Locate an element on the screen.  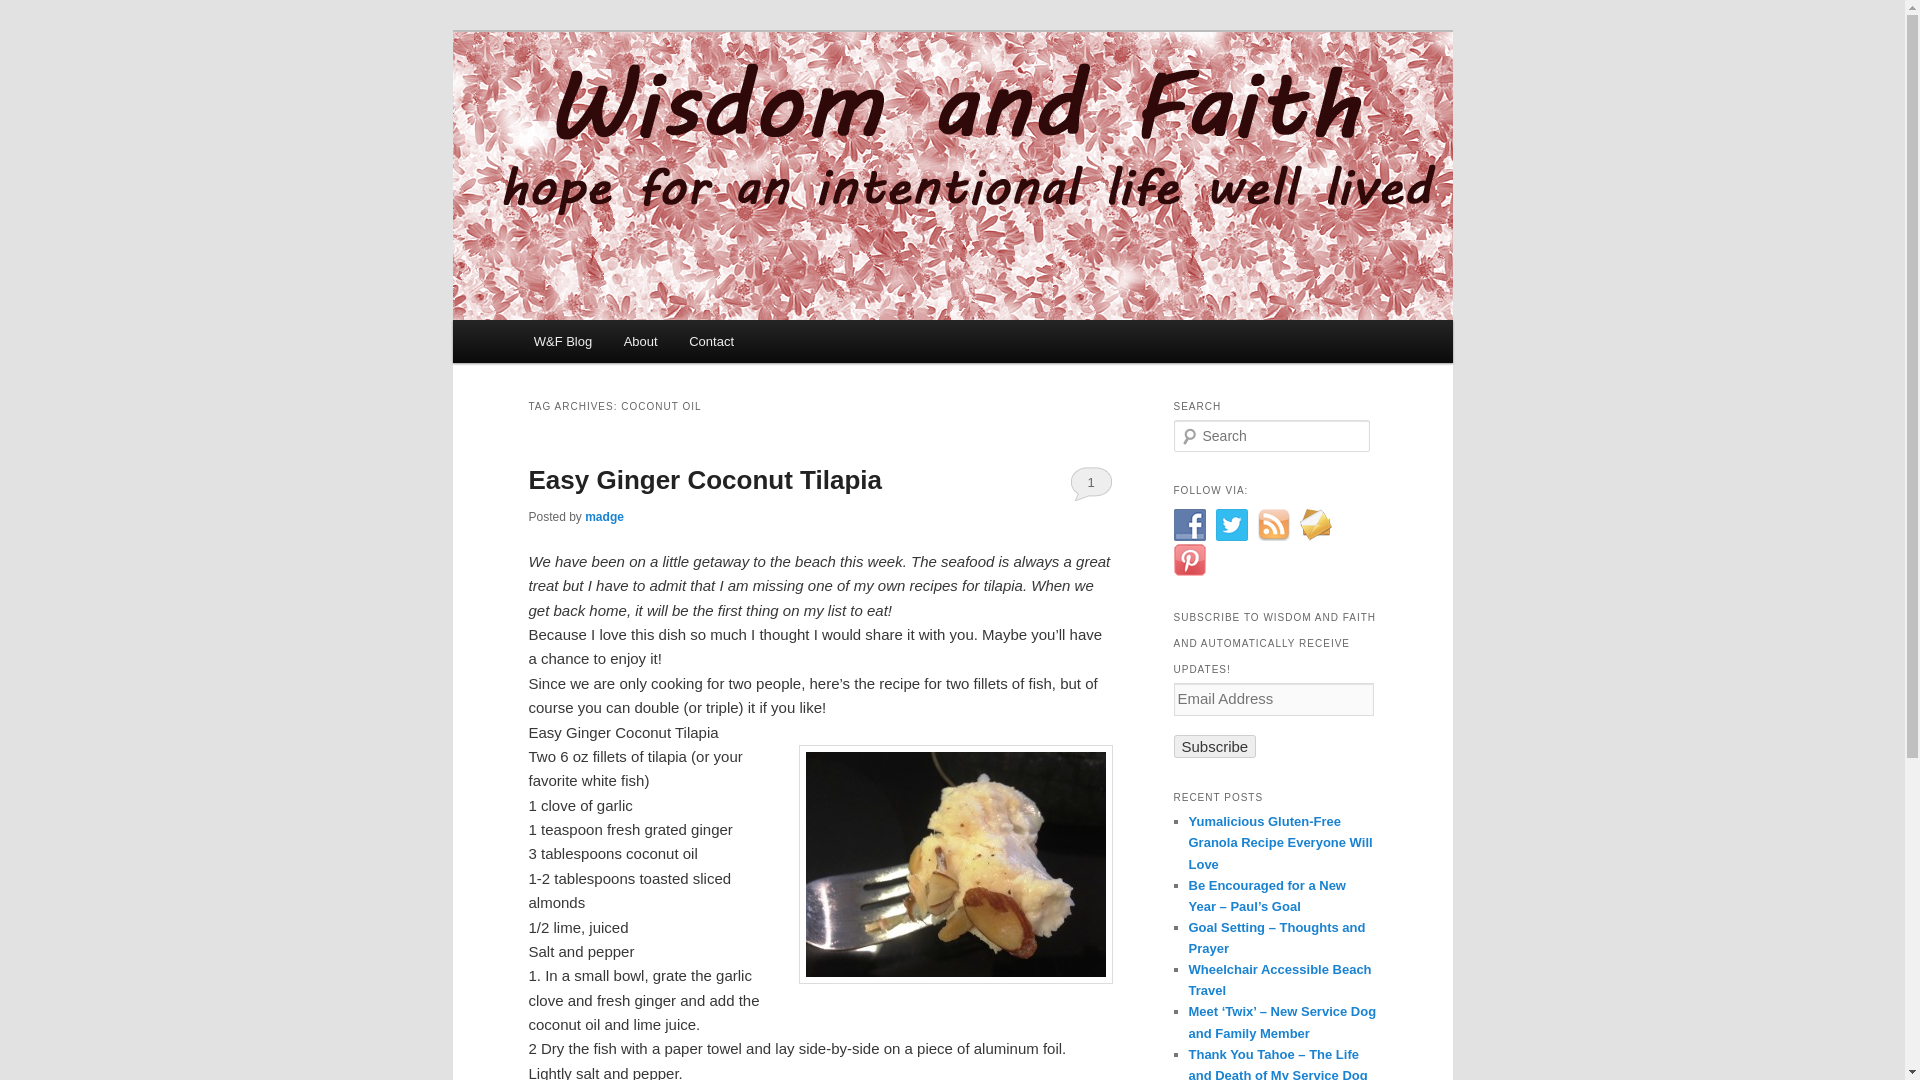
Follow via: Pinterest is located at coordinates (1189, 560).